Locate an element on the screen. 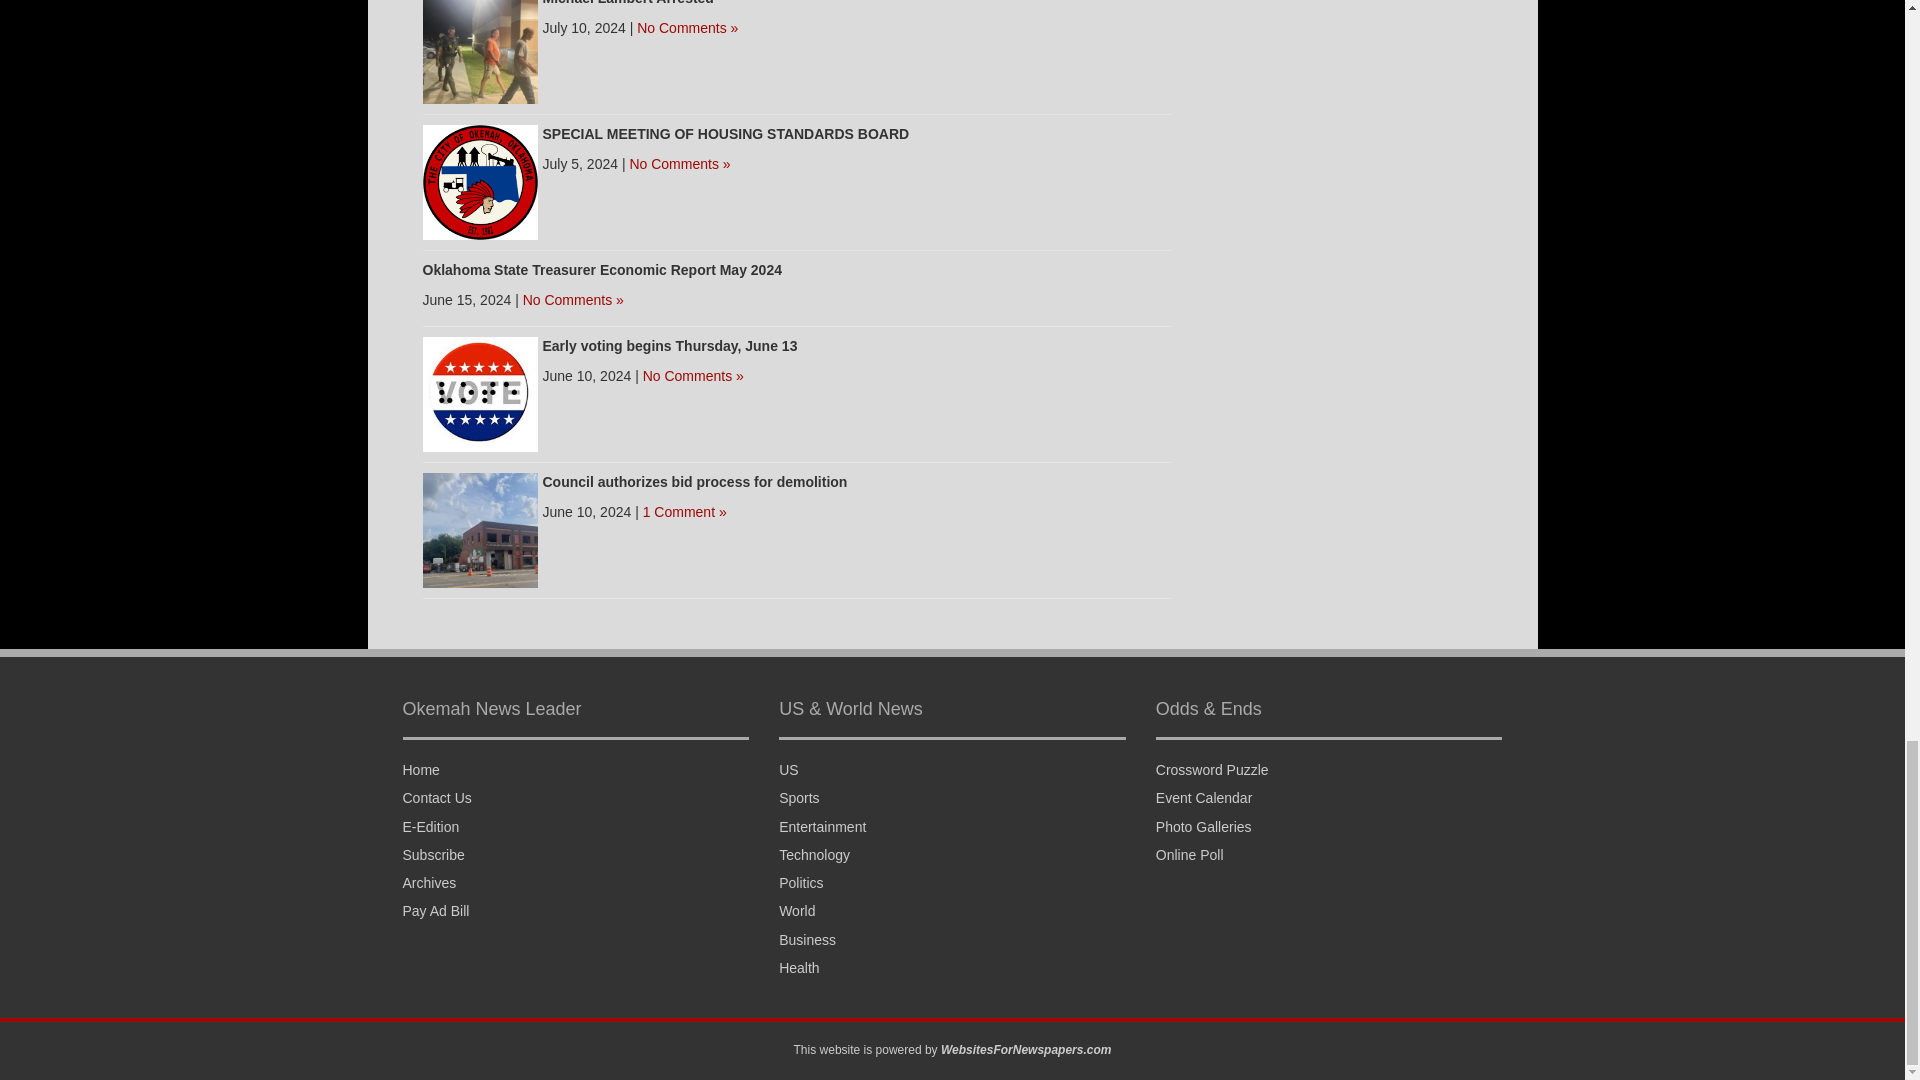  Michael Lambert Arrested is located at coordinates (480, 44).